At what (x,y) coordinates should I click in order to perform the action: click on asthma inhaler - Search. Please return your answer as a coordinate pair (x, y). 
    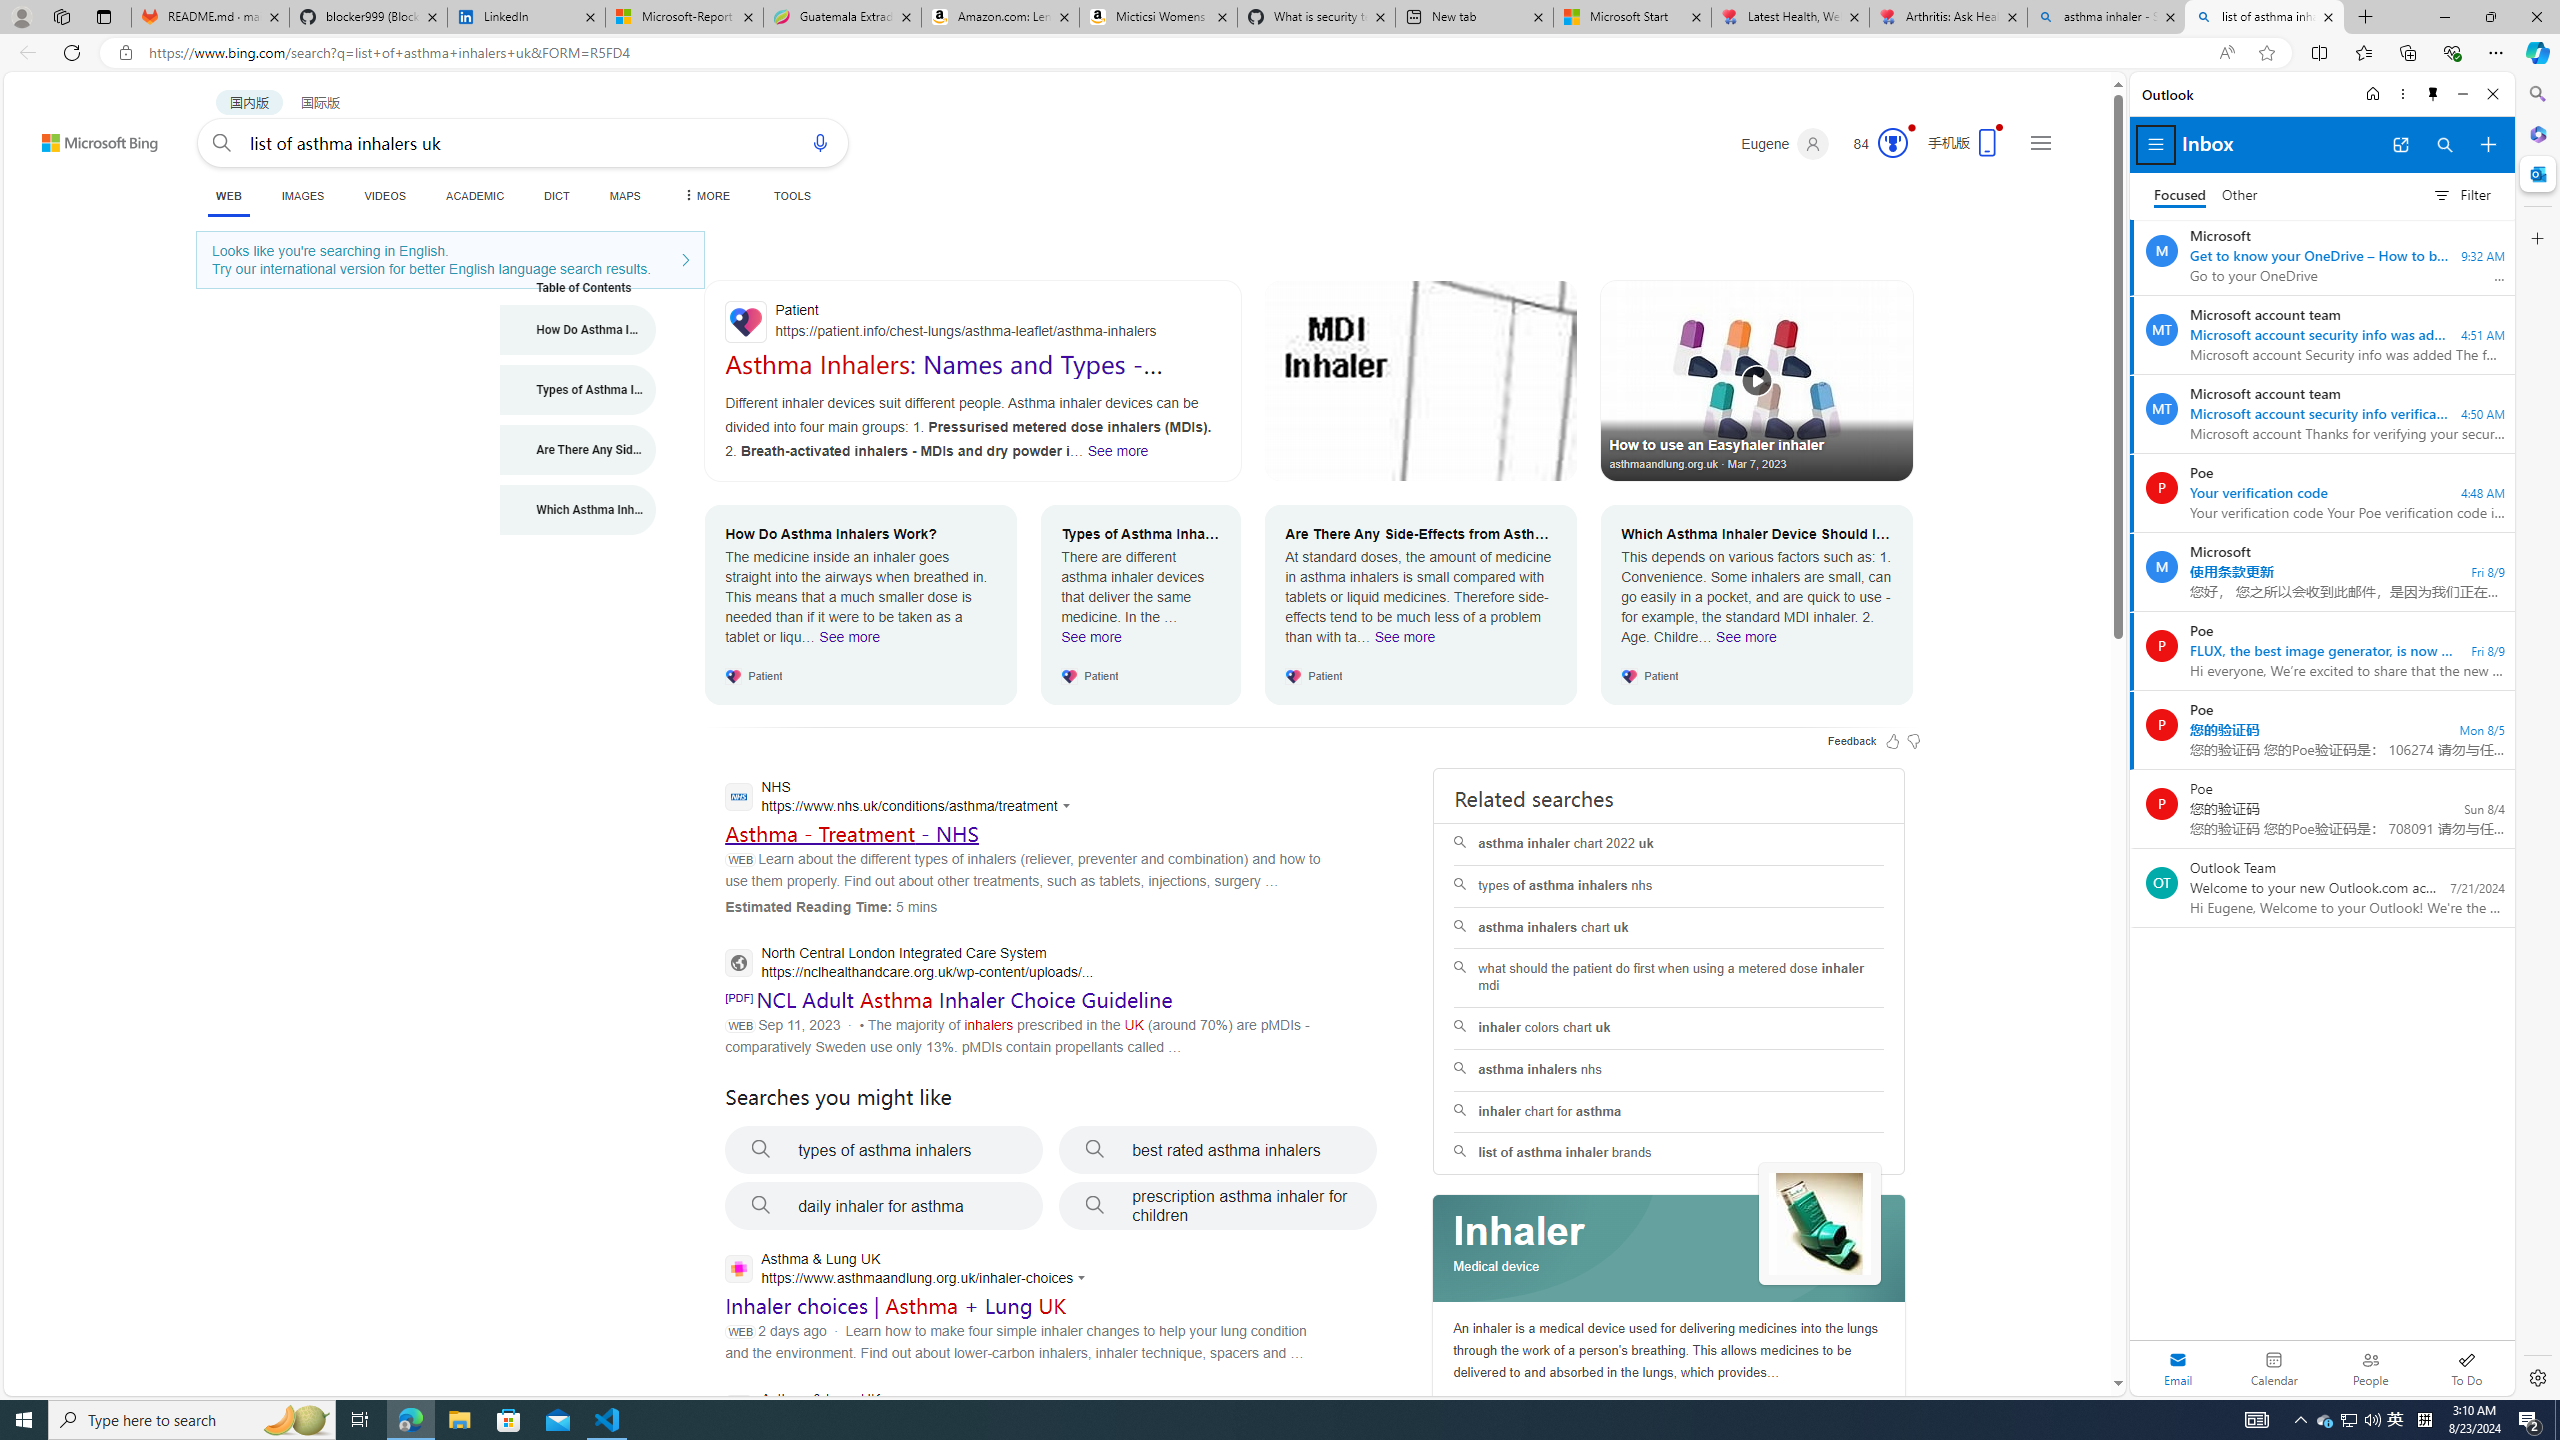
    Looking at the image, I should click on (2106, 17).